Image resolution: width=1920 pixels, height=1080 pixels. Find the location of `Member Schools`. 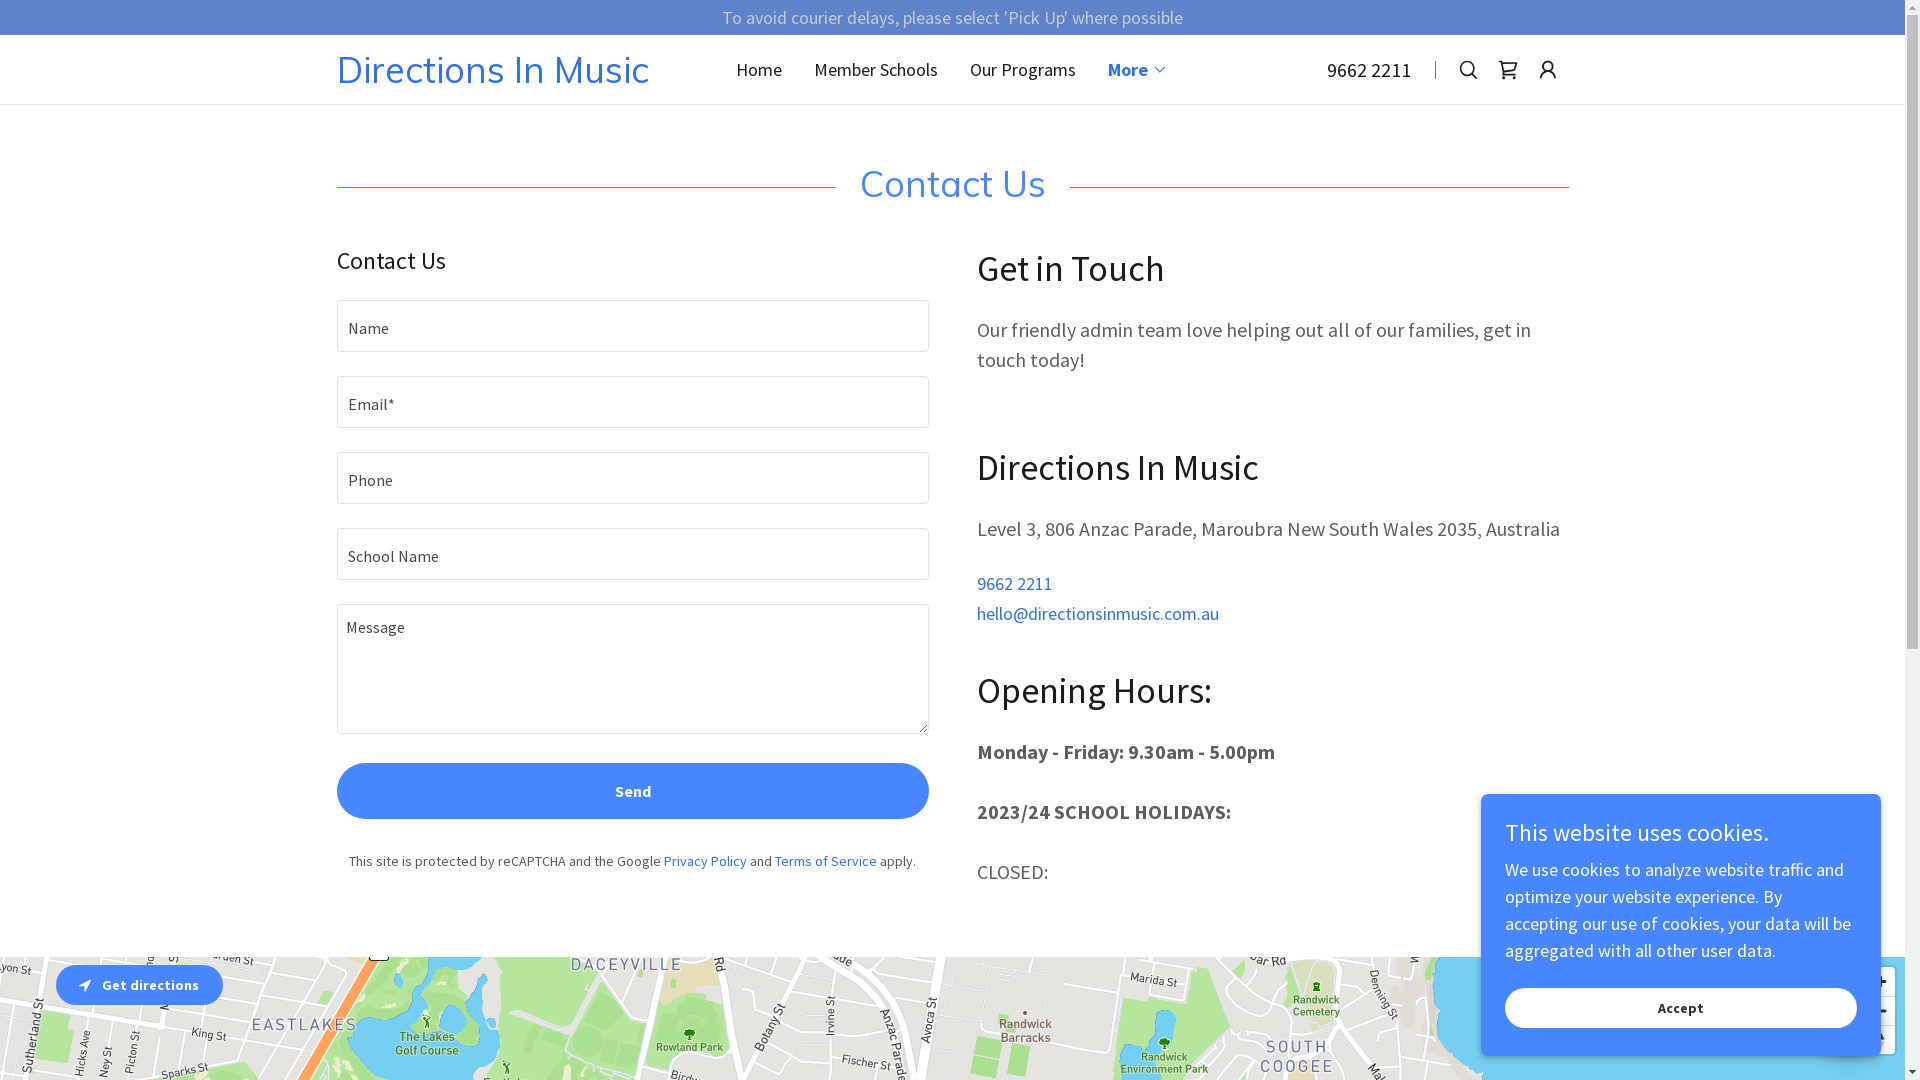

Member Schools is located at coordinates (876, 70).